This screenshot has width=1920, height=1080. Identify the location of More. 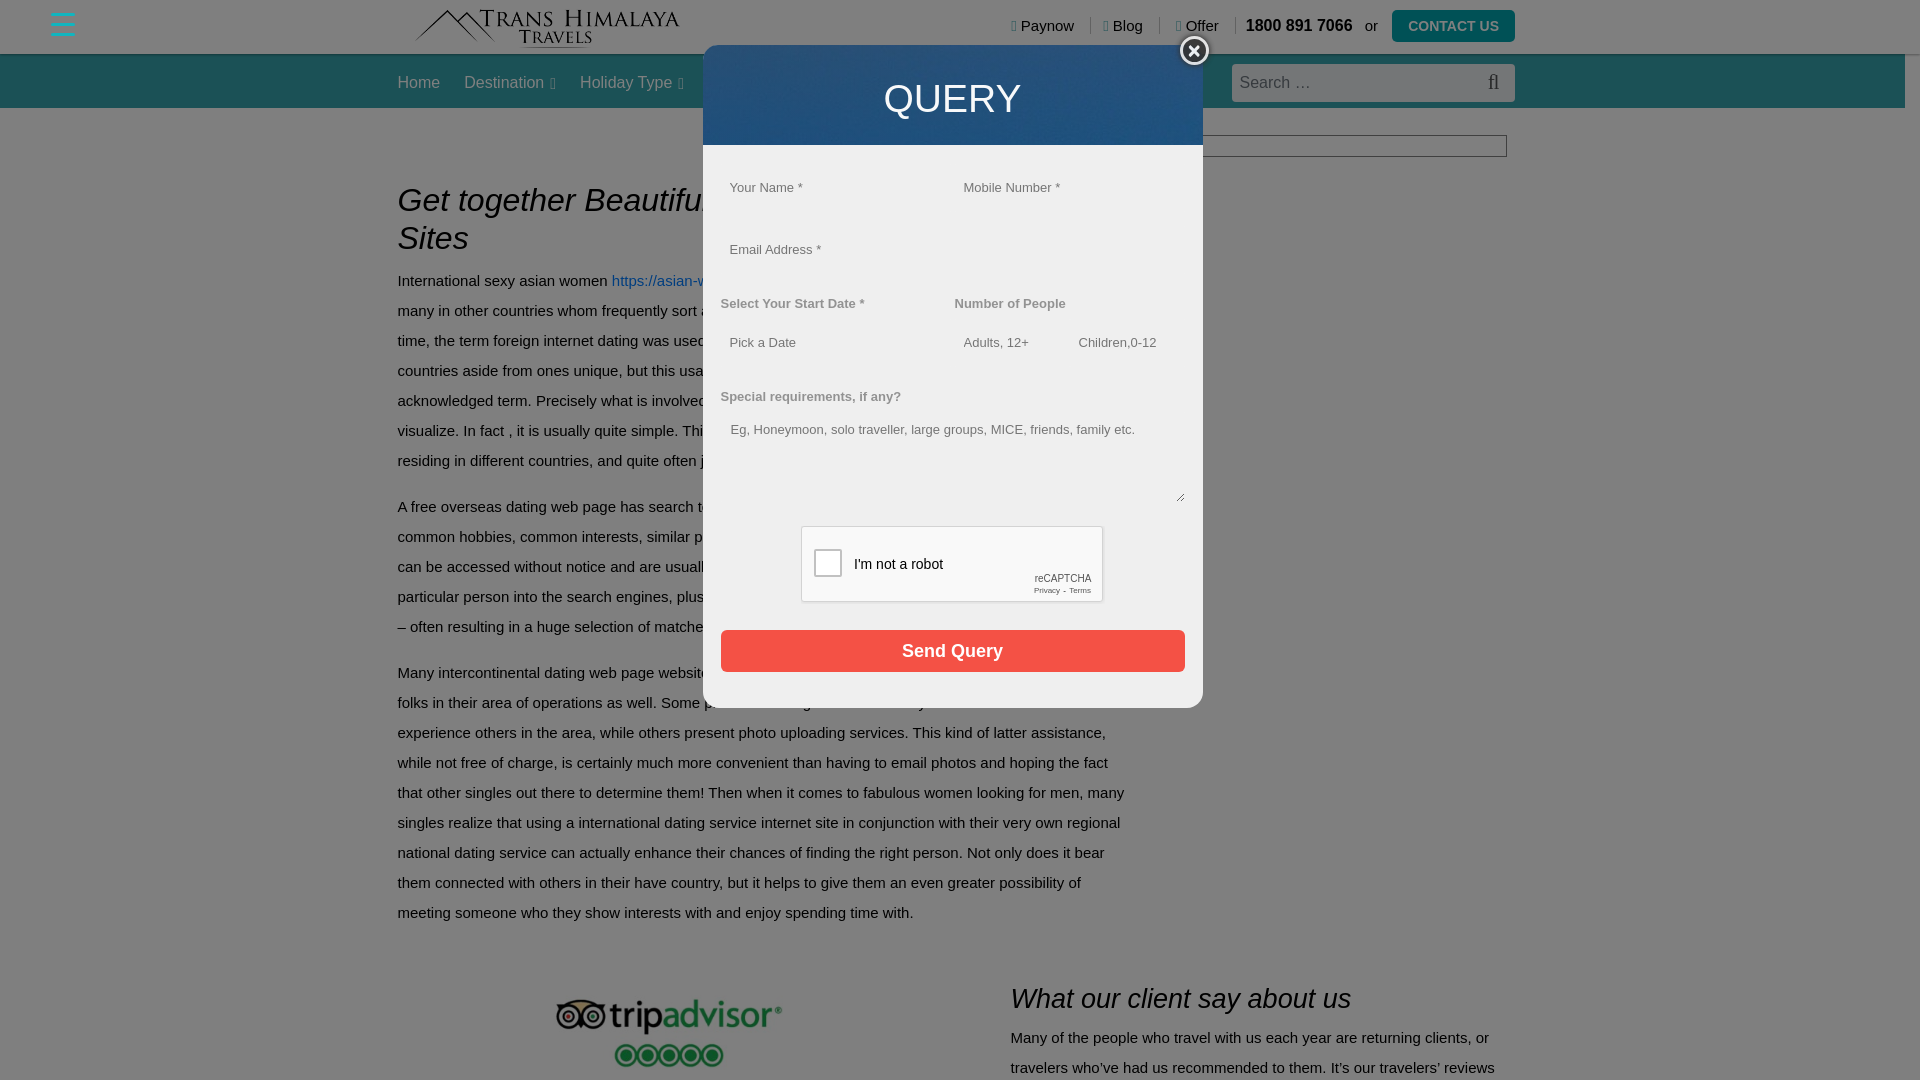
(968, 83).